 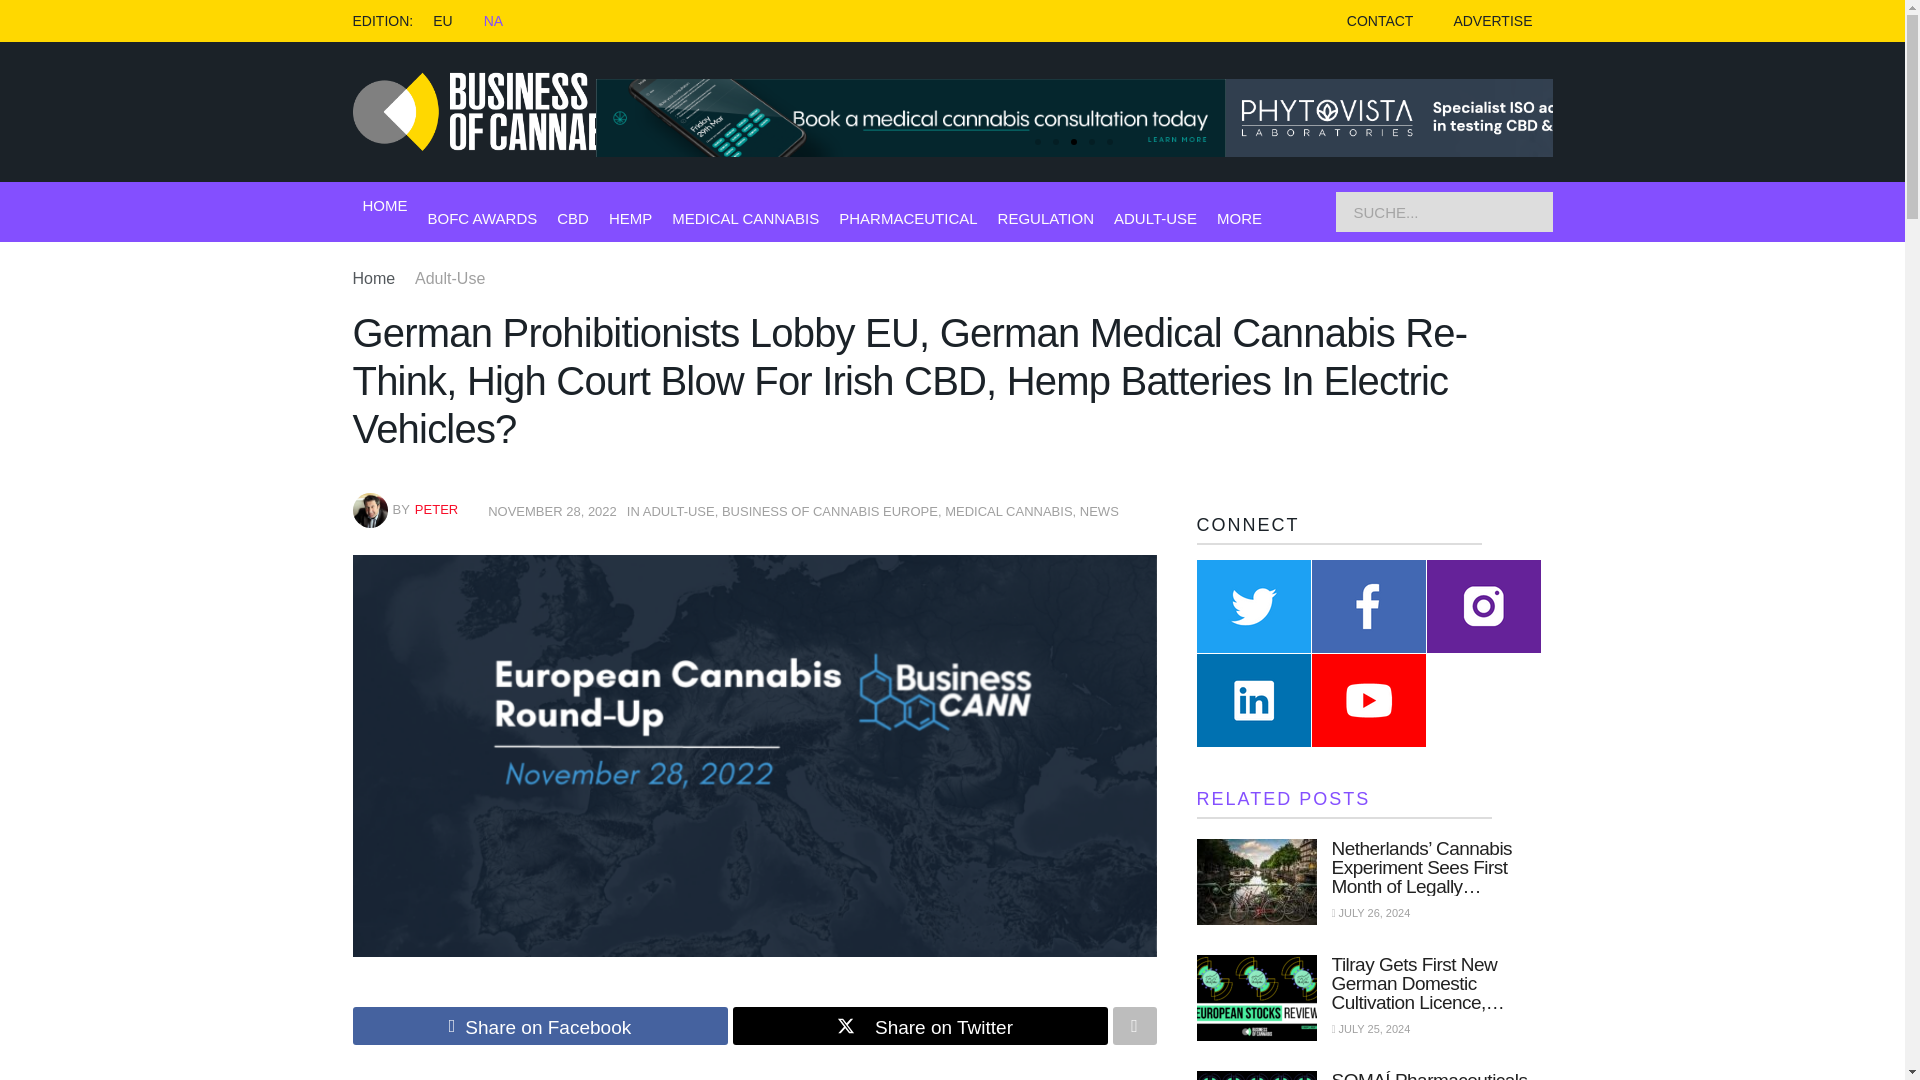 What do you see at coordinates (746, 218) in the screenshot?
I see `MEDICAL CANNABIS` at bounding box center [746, 218].